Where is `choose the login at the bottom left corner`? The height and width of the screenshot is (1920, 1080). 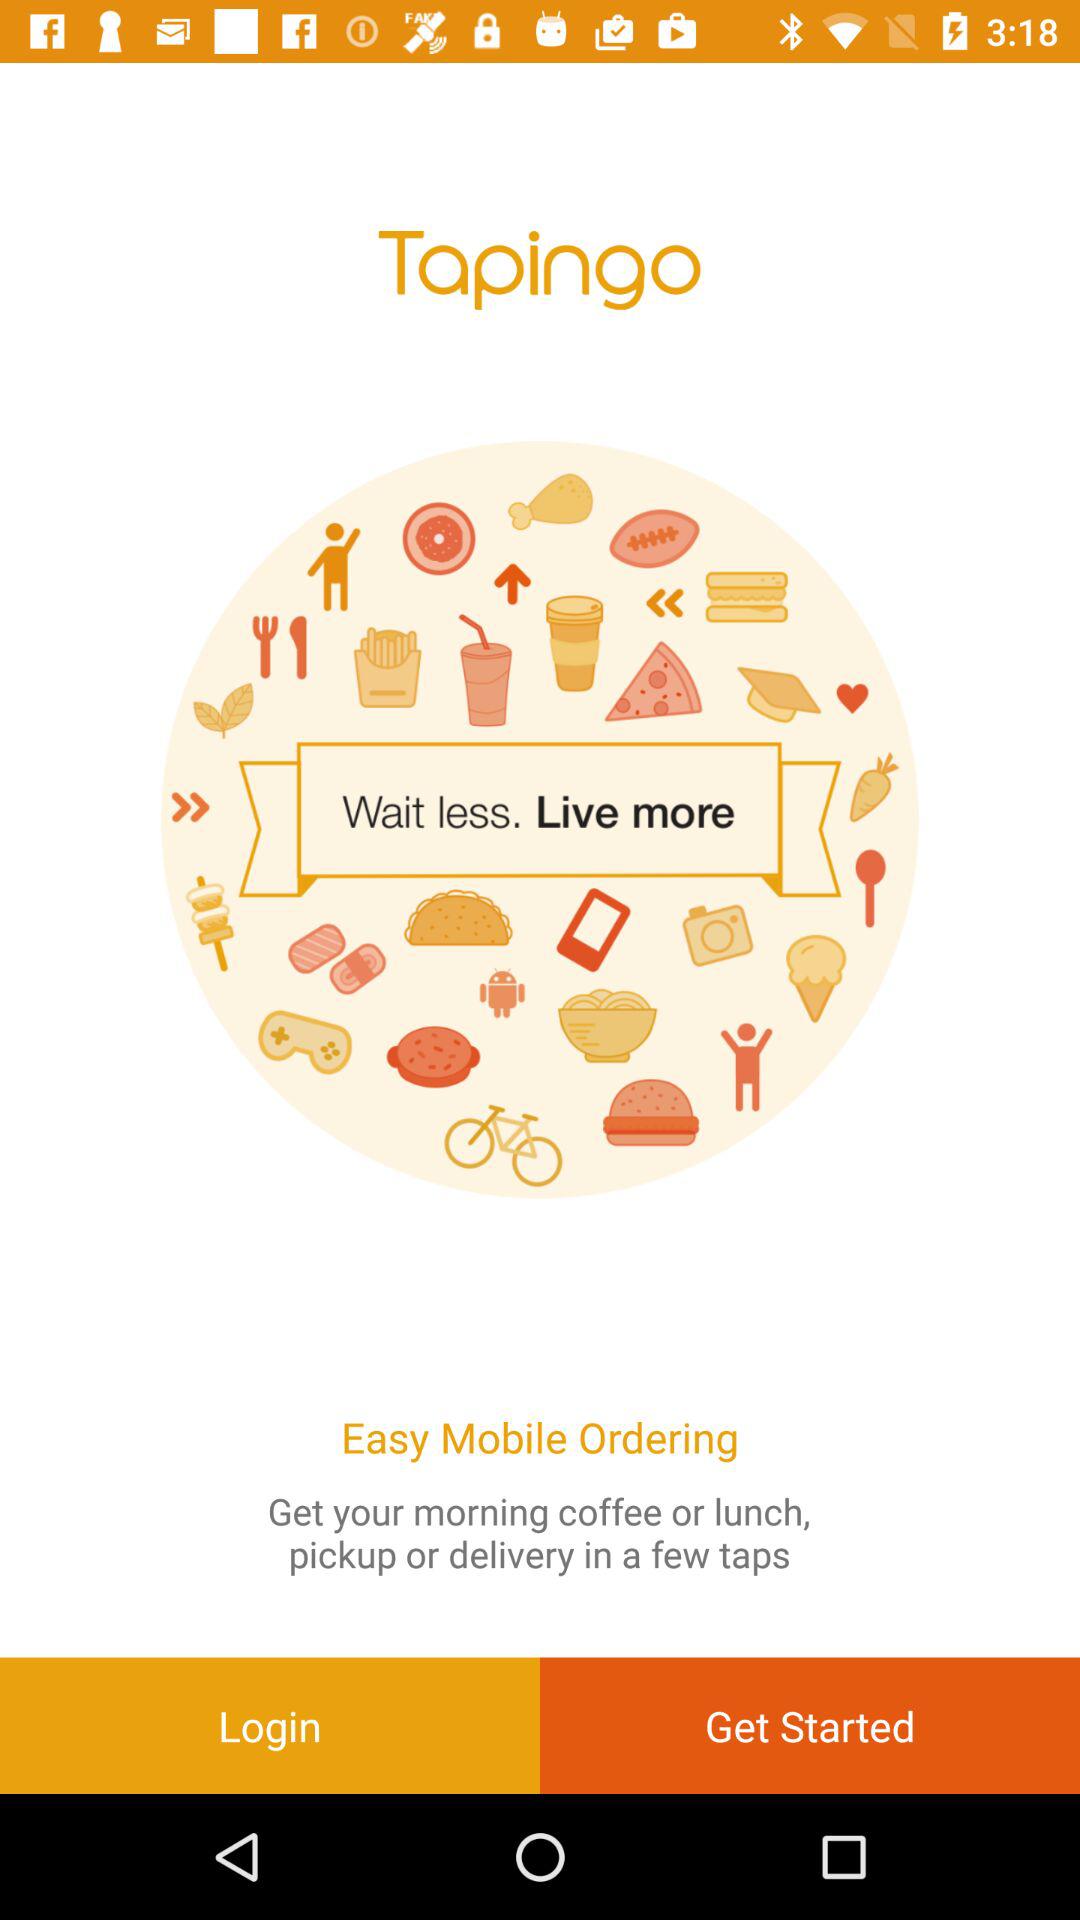
choose the login at the bottom left corner is located at coordinates (270, 1725).